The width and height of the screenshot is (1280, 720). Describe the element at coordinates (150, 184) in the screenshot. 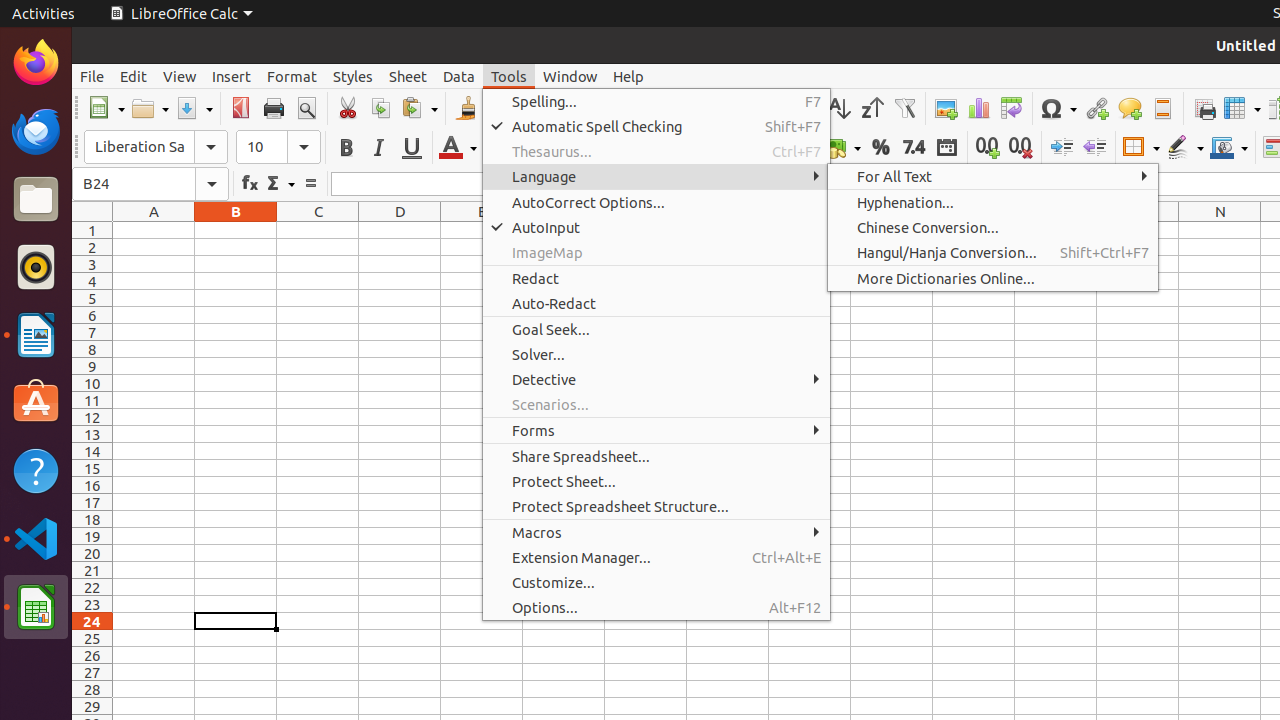

I see `Name Box` at that location.